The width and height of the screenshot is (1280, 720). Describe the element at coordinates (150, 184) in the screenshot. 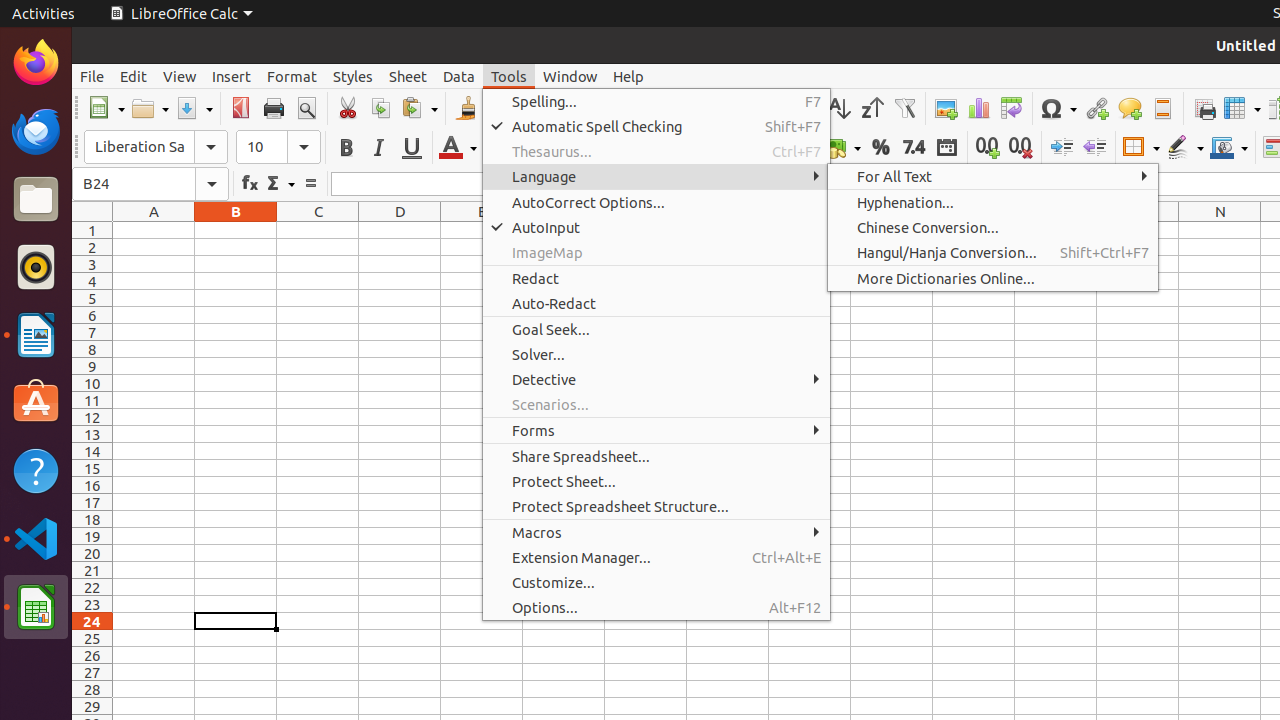

I see `Name Box` at that location.